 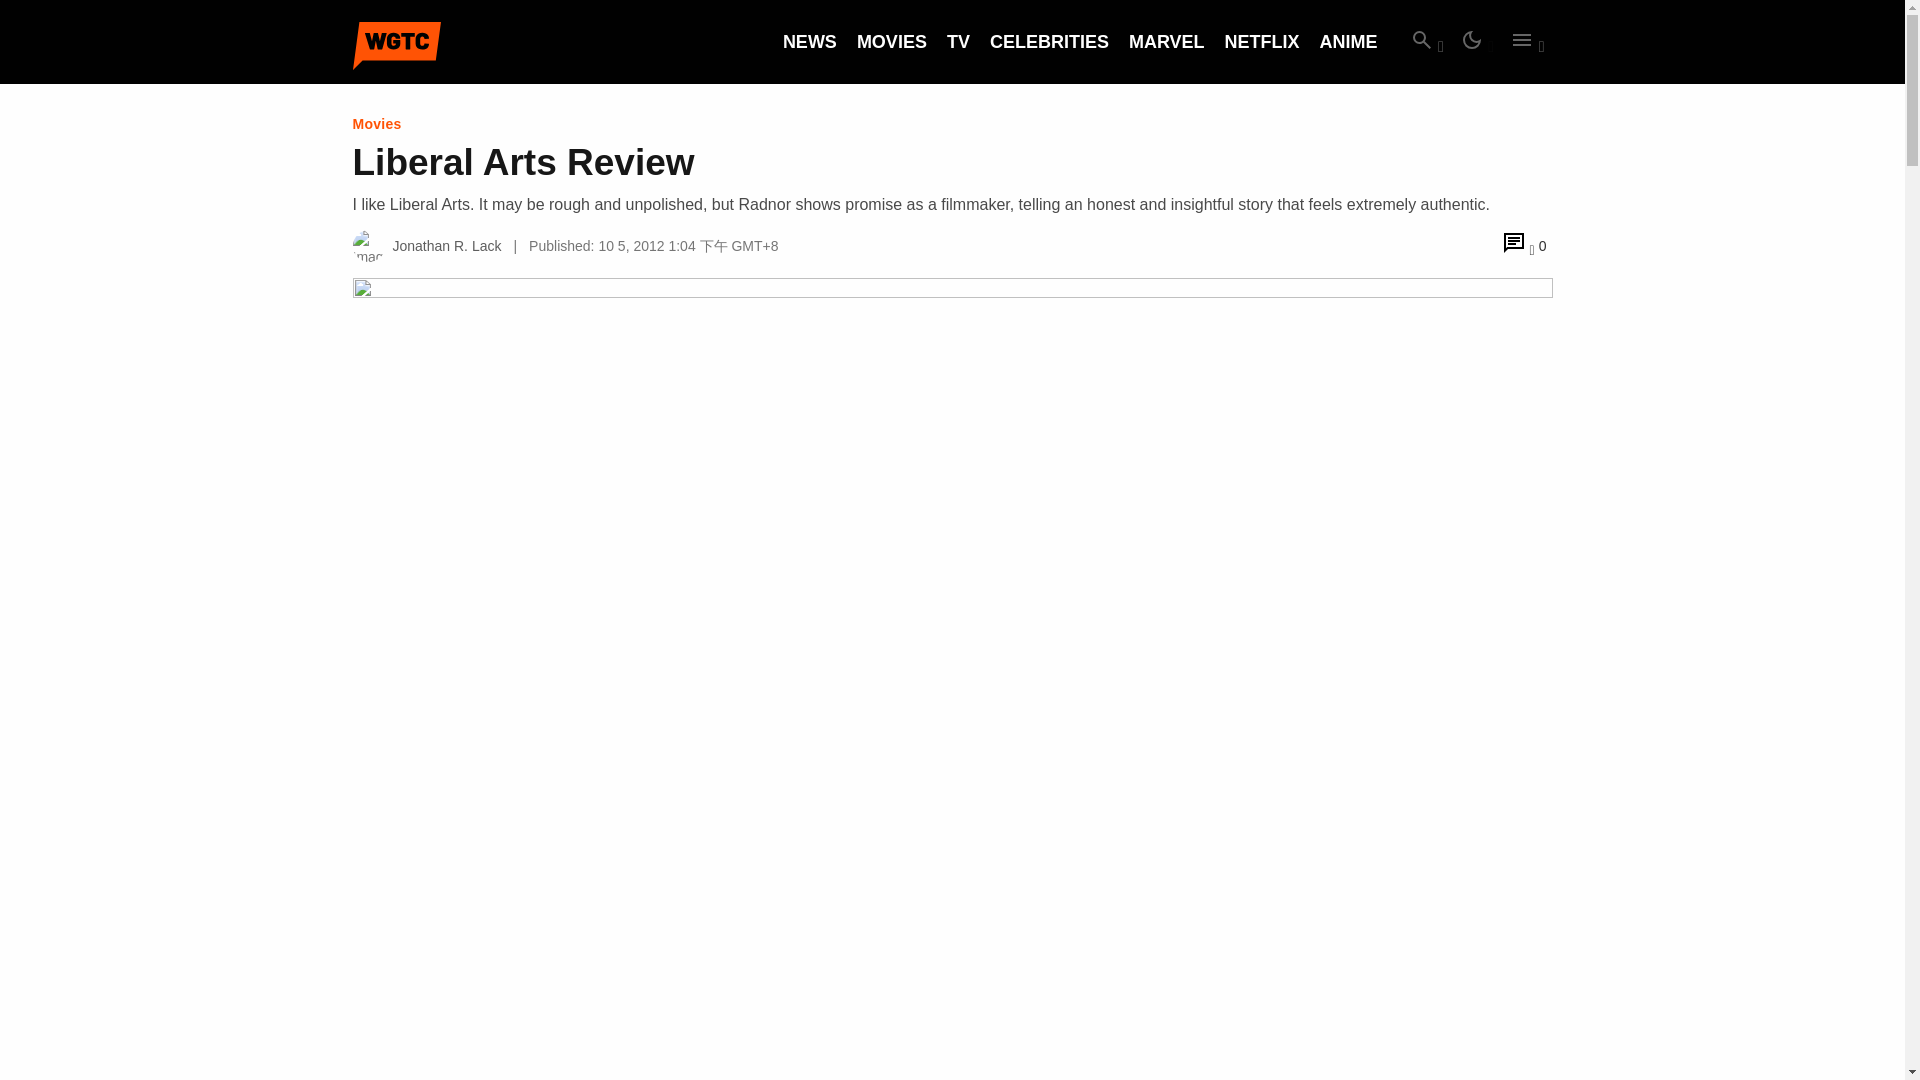 What do you see at coordinates (892, 42) in the screenshot?
I see `MOVIES` at bounding box center [892, 42].